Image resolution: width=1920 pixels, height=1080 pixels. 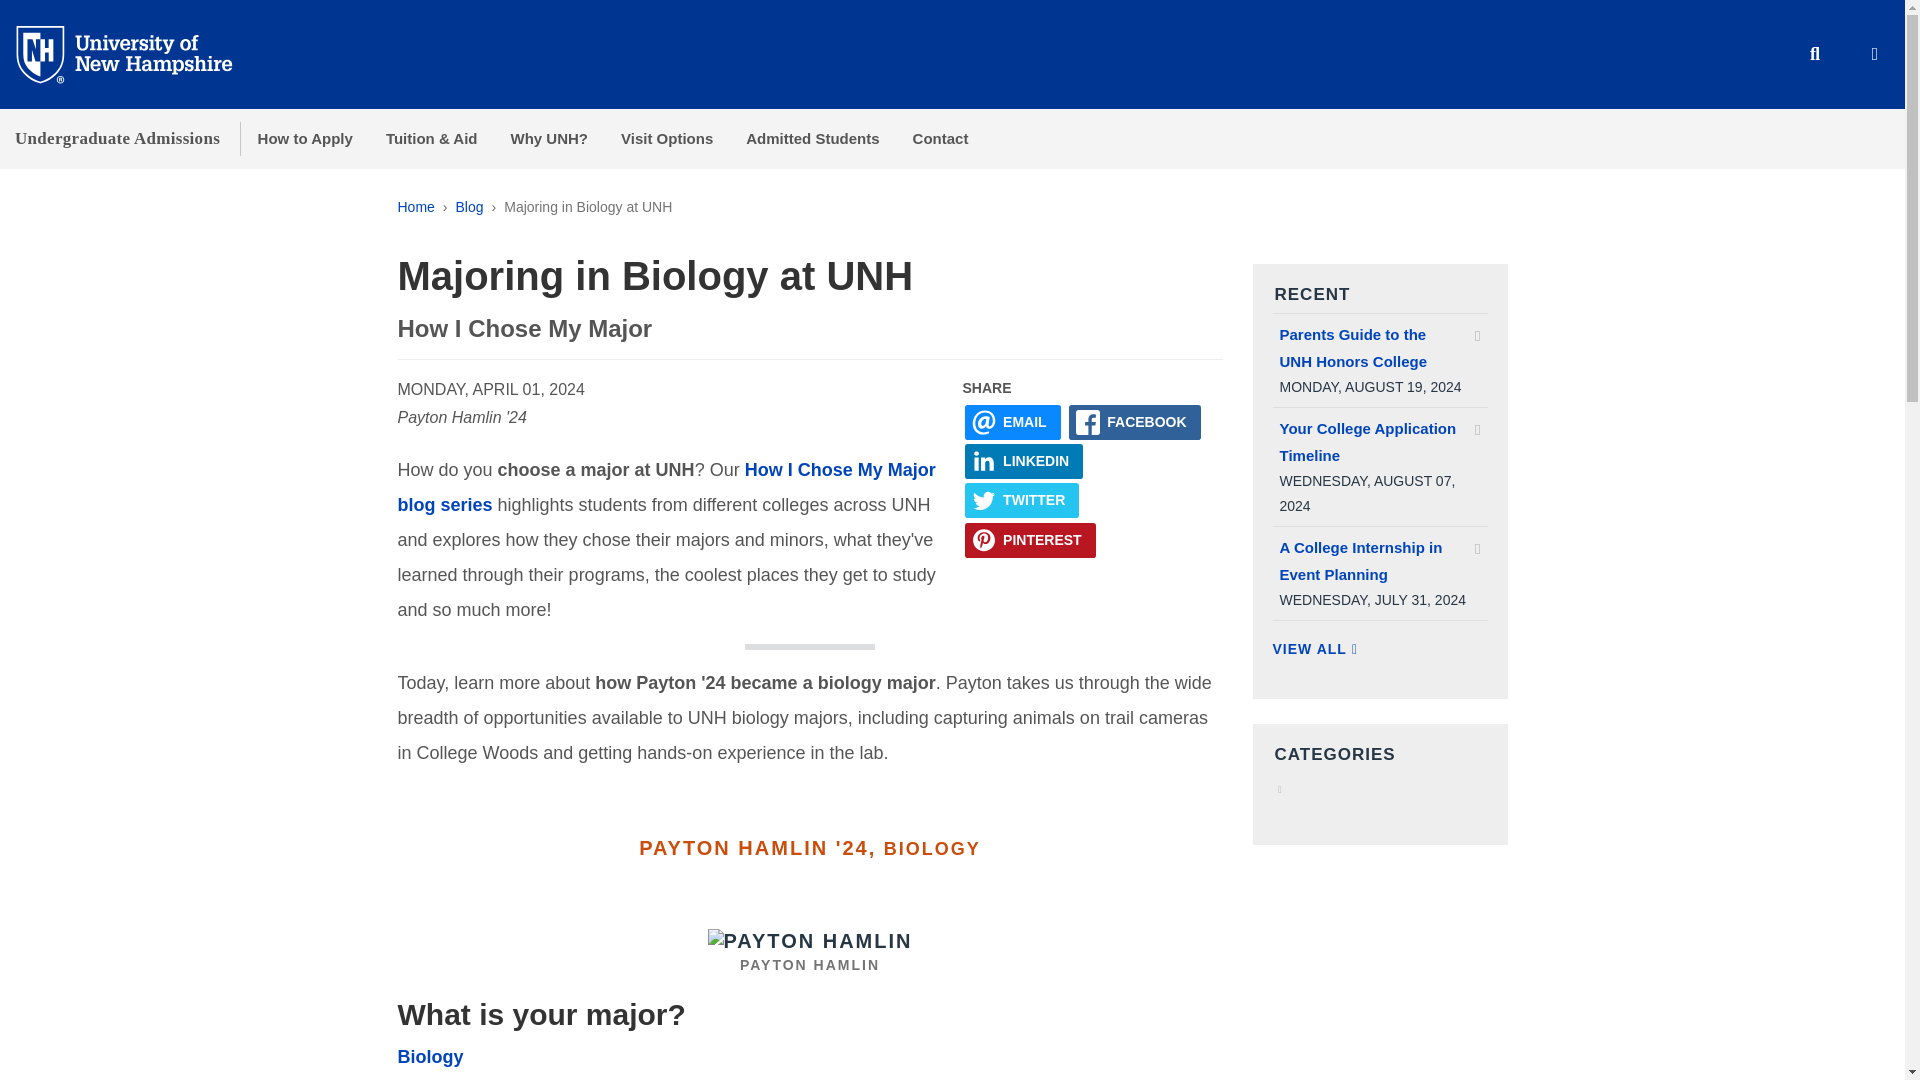 I want to click on Why UNH?, so click(x=548, y=138).